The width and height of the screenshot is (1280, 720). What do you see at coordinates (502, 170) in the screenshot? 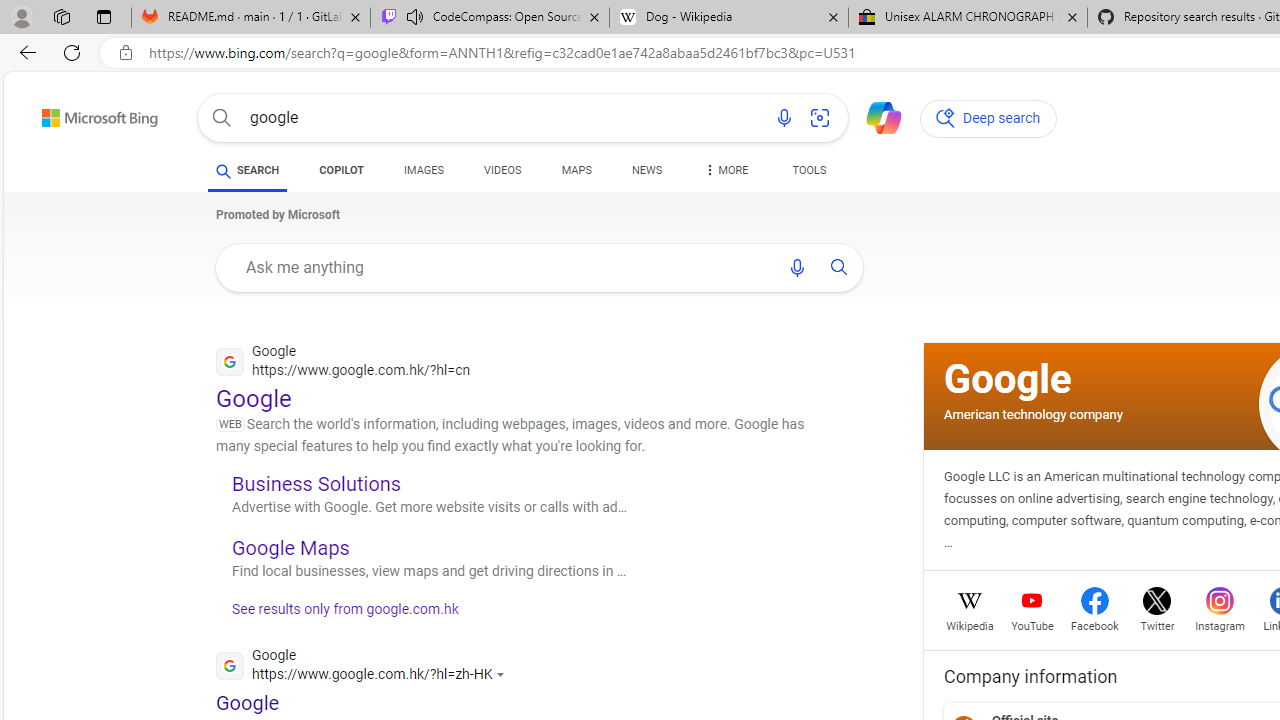
I see `VIDEOS` at bounding box center [502, 170].